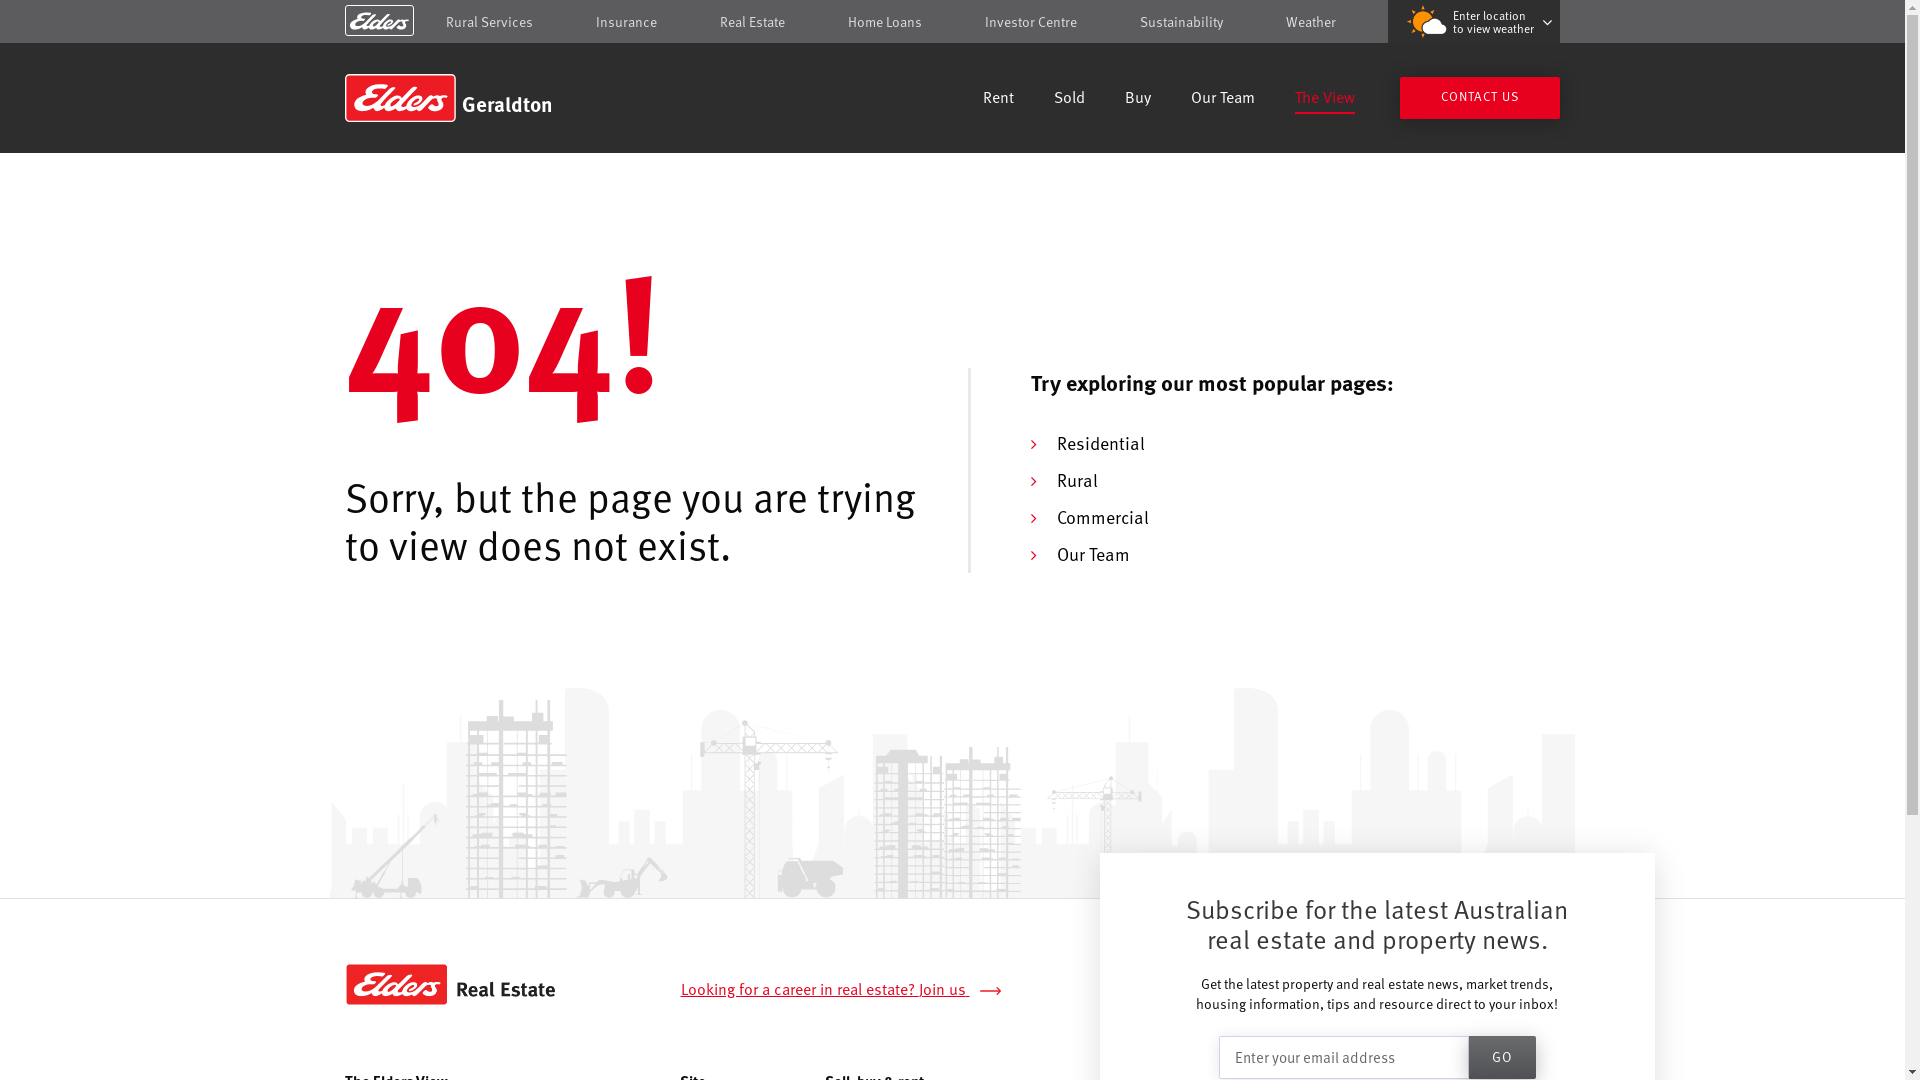 Image resolution: width=1920 pixels, height=1080 pixels. I want to click on Commercial, so click(1102, 516).